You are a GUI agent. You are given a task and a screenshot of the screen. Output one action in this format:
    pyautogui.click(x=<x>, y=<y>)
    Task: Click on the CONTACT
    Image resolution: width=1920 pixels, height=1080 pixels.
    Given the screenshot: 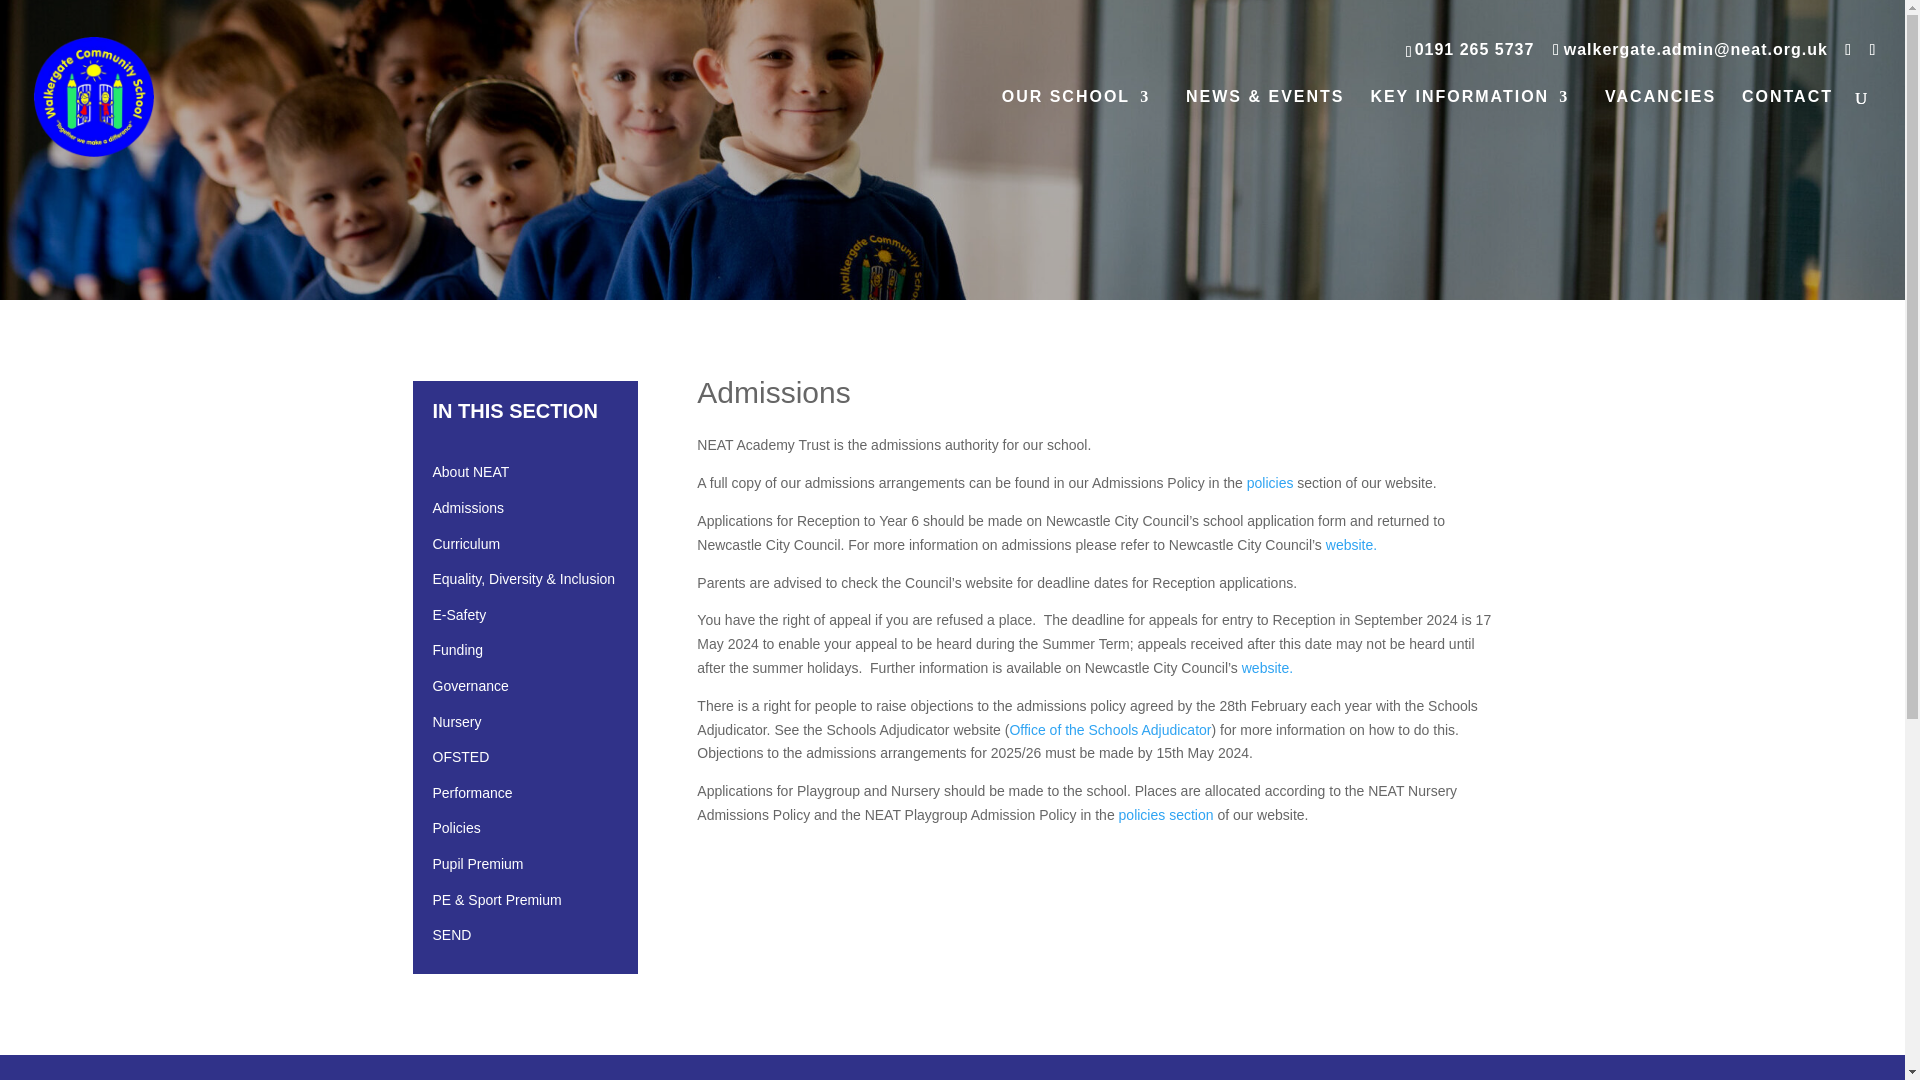 What is the action you would take?
    pyautogui.click(x=1787, y=126)
    